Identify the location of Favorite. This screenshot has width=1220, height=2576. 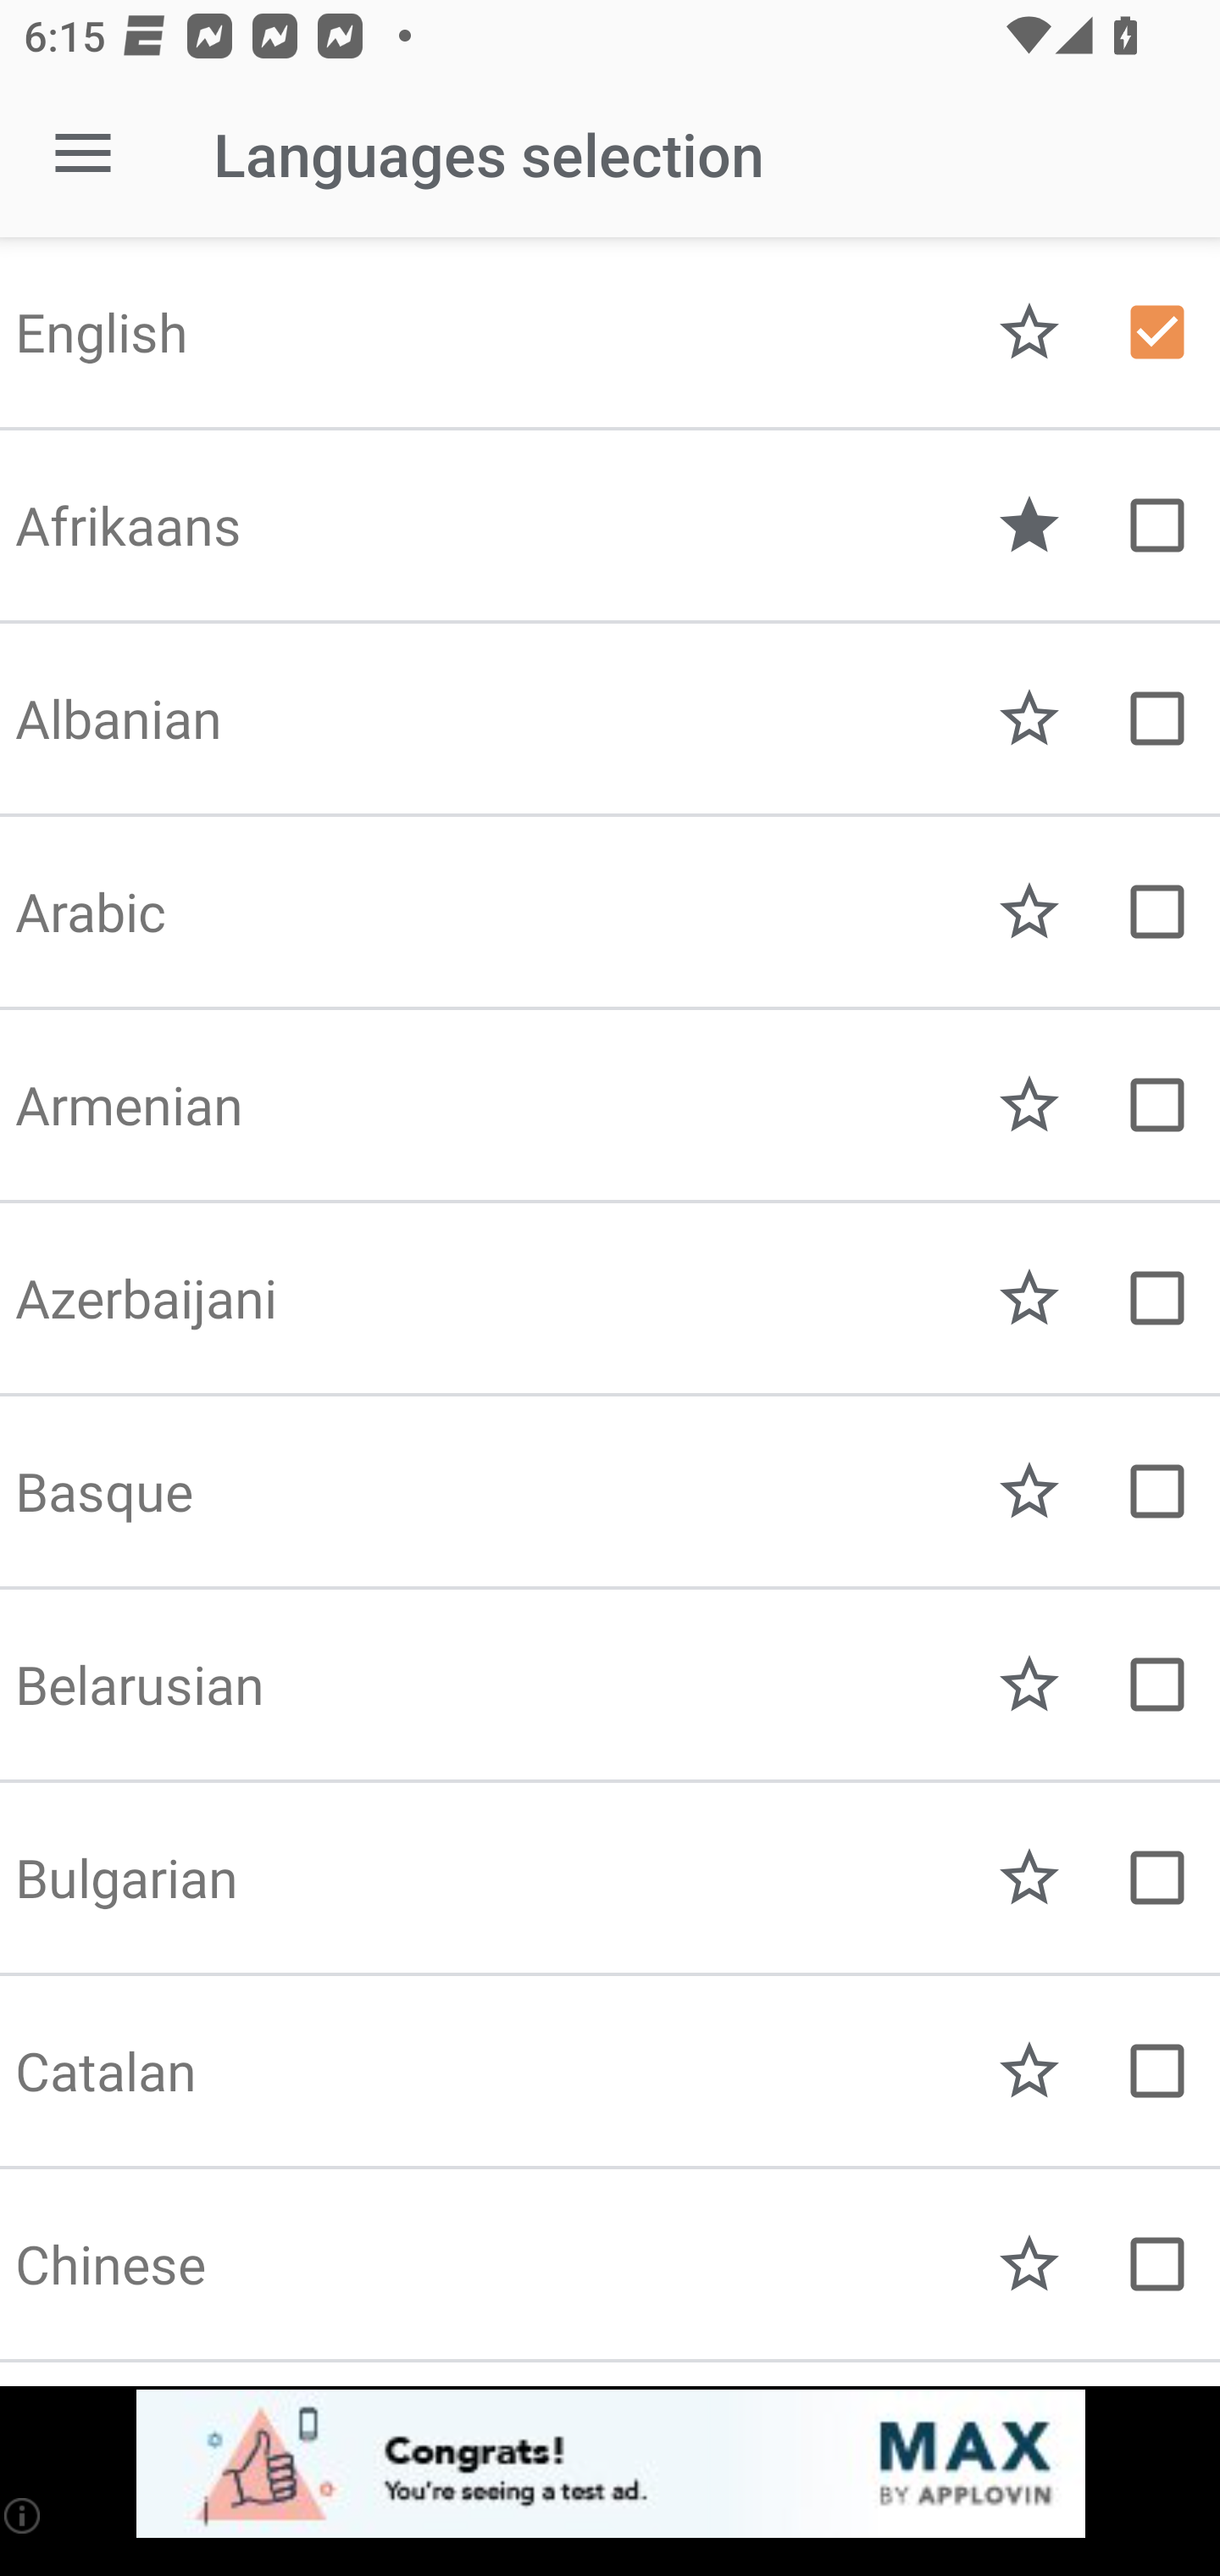
(1029, 912).